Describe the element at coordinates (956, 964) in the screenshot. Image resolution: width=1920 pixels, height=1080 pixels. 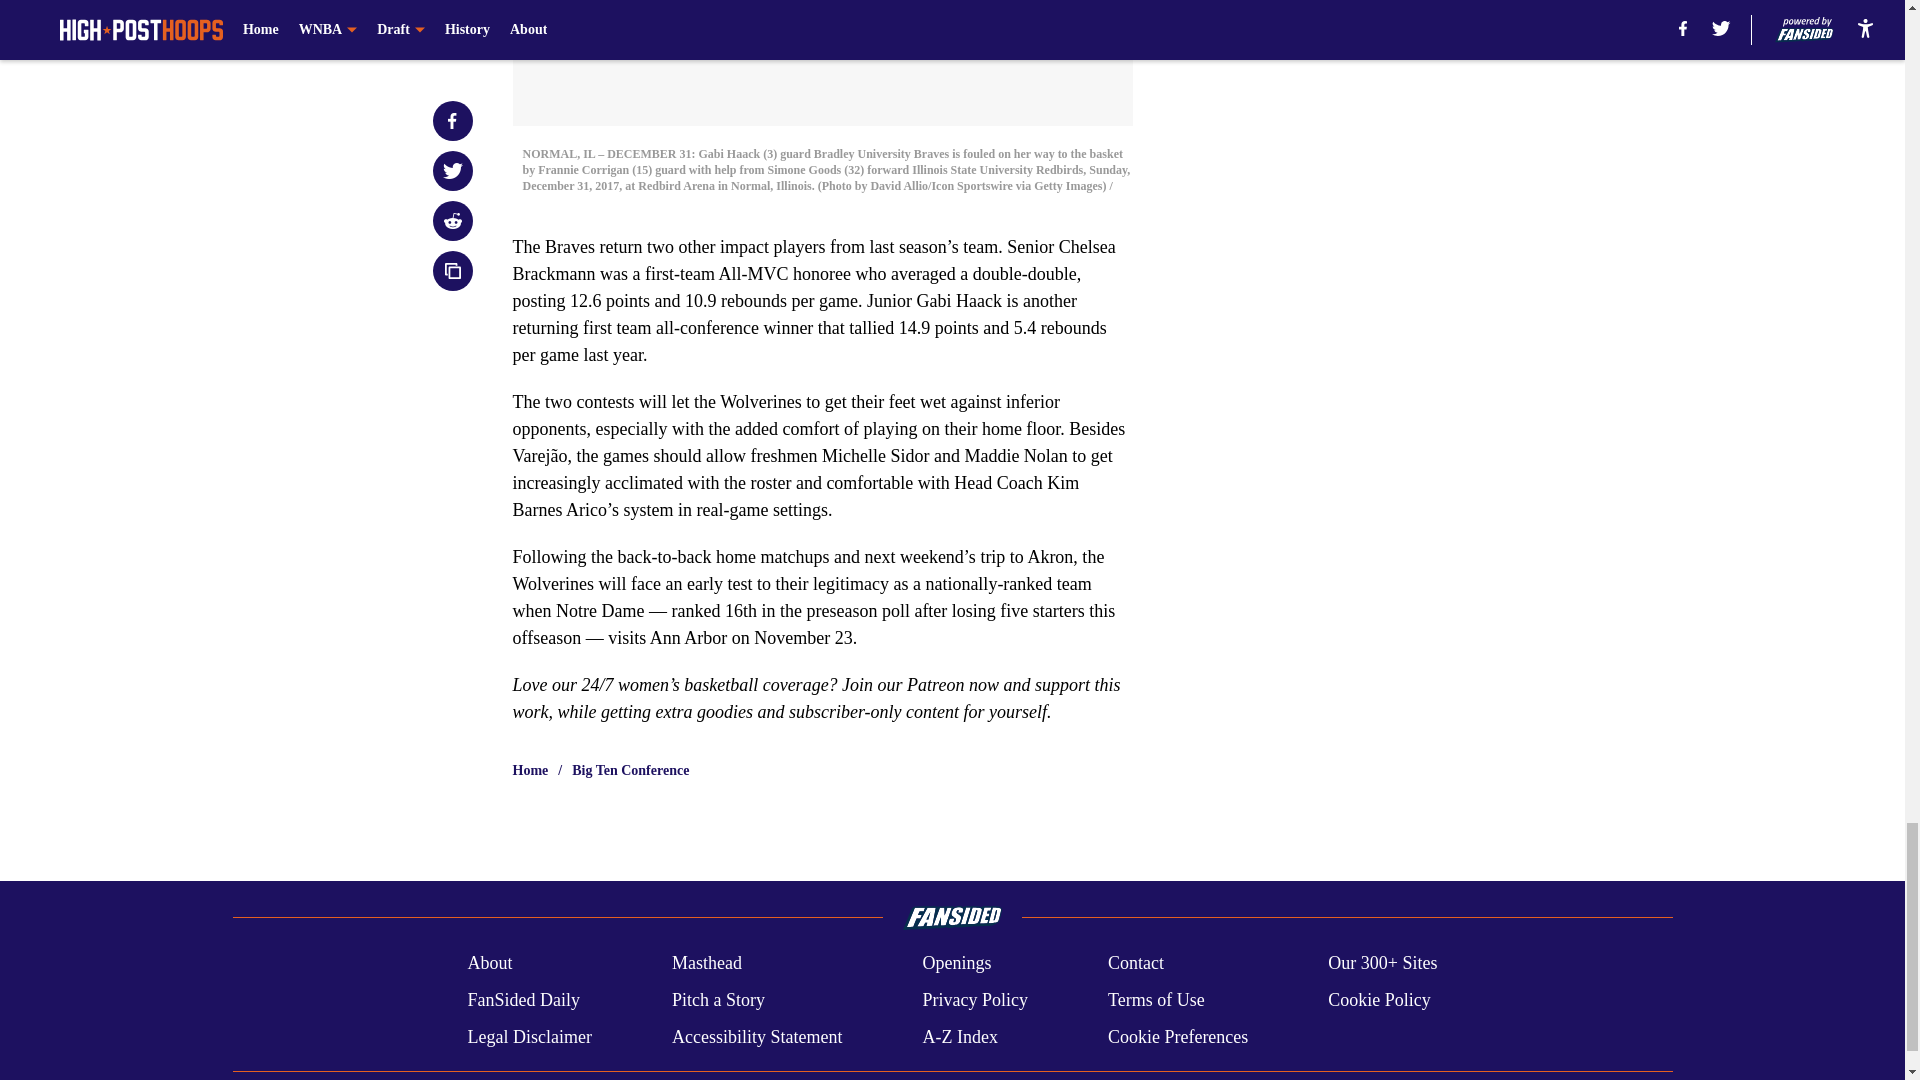
I see `Openings` at that location.